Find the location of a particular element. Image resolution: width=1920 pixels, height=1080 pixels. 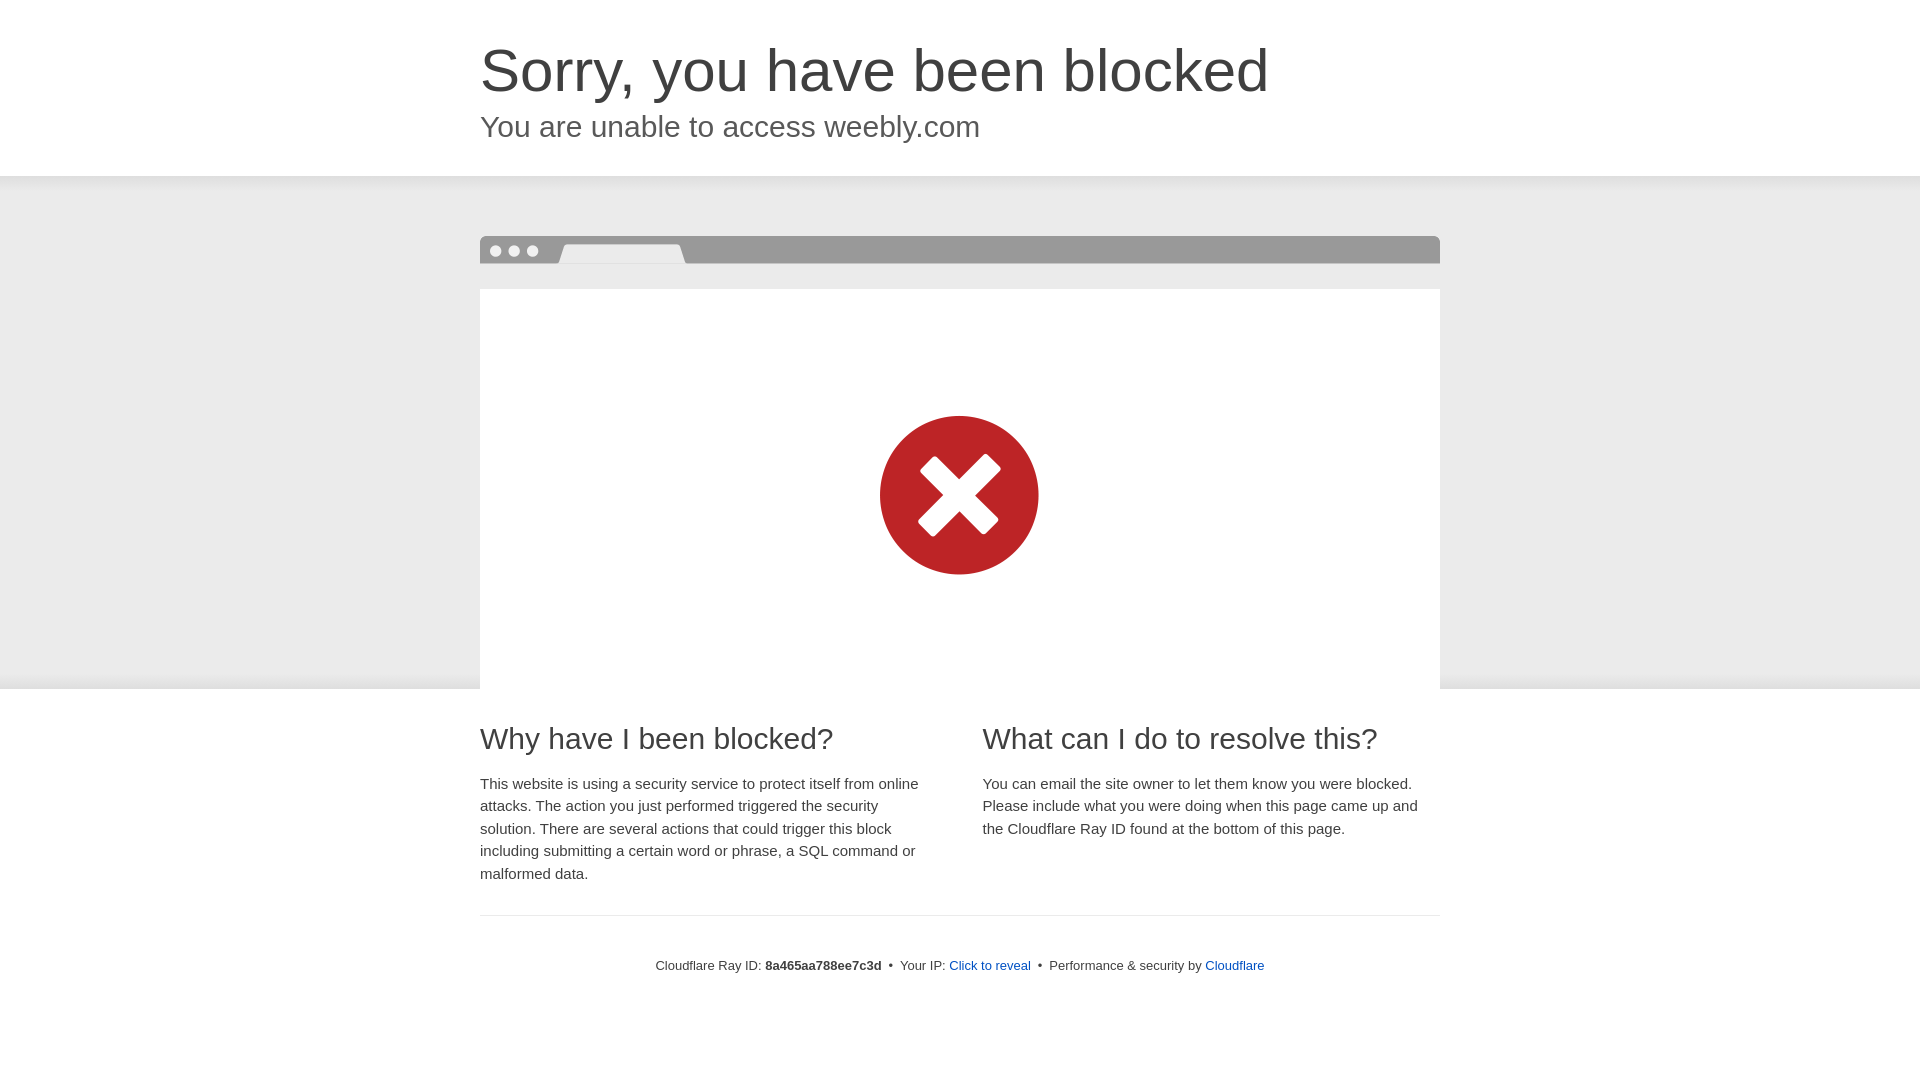

Click to reveal is located at coordinates (990, 966).